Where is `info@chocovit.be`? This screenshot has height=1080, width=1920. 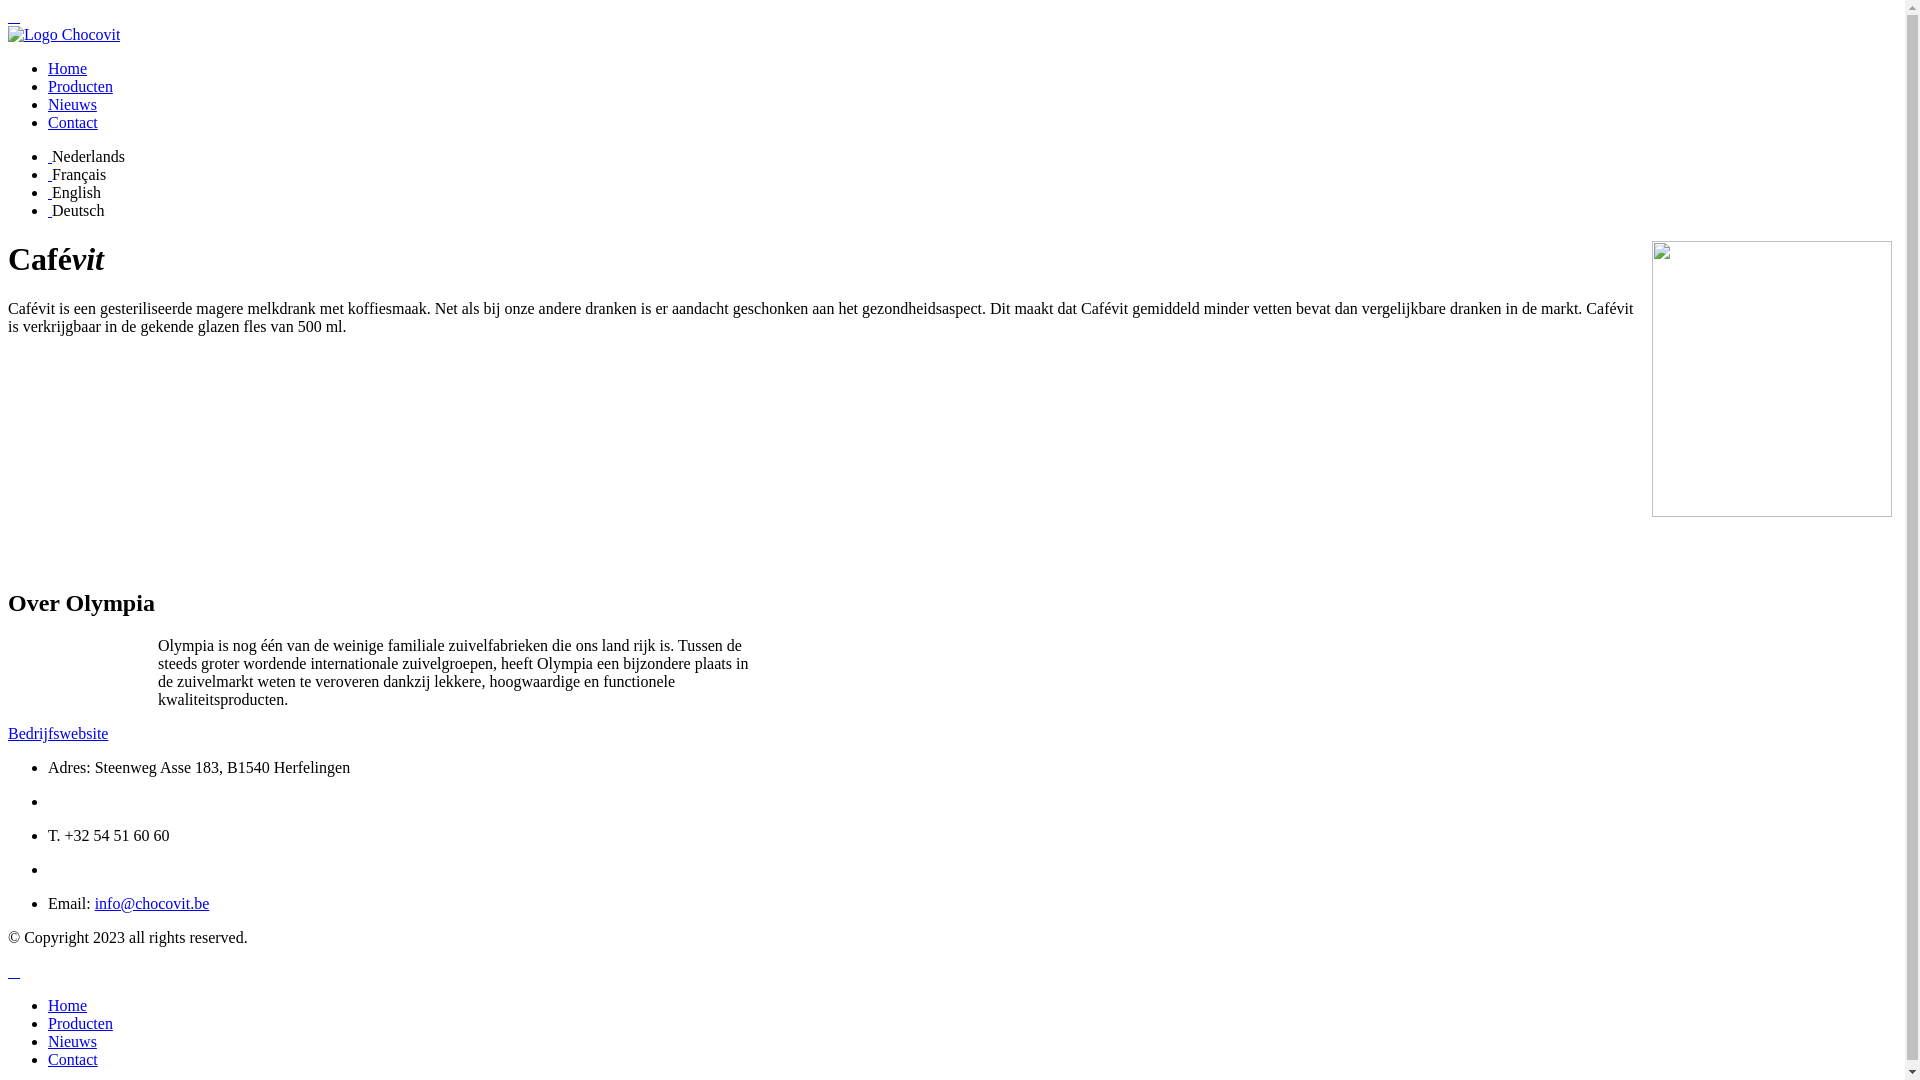 info@chocovit.be is located at coordinates (152, 904).